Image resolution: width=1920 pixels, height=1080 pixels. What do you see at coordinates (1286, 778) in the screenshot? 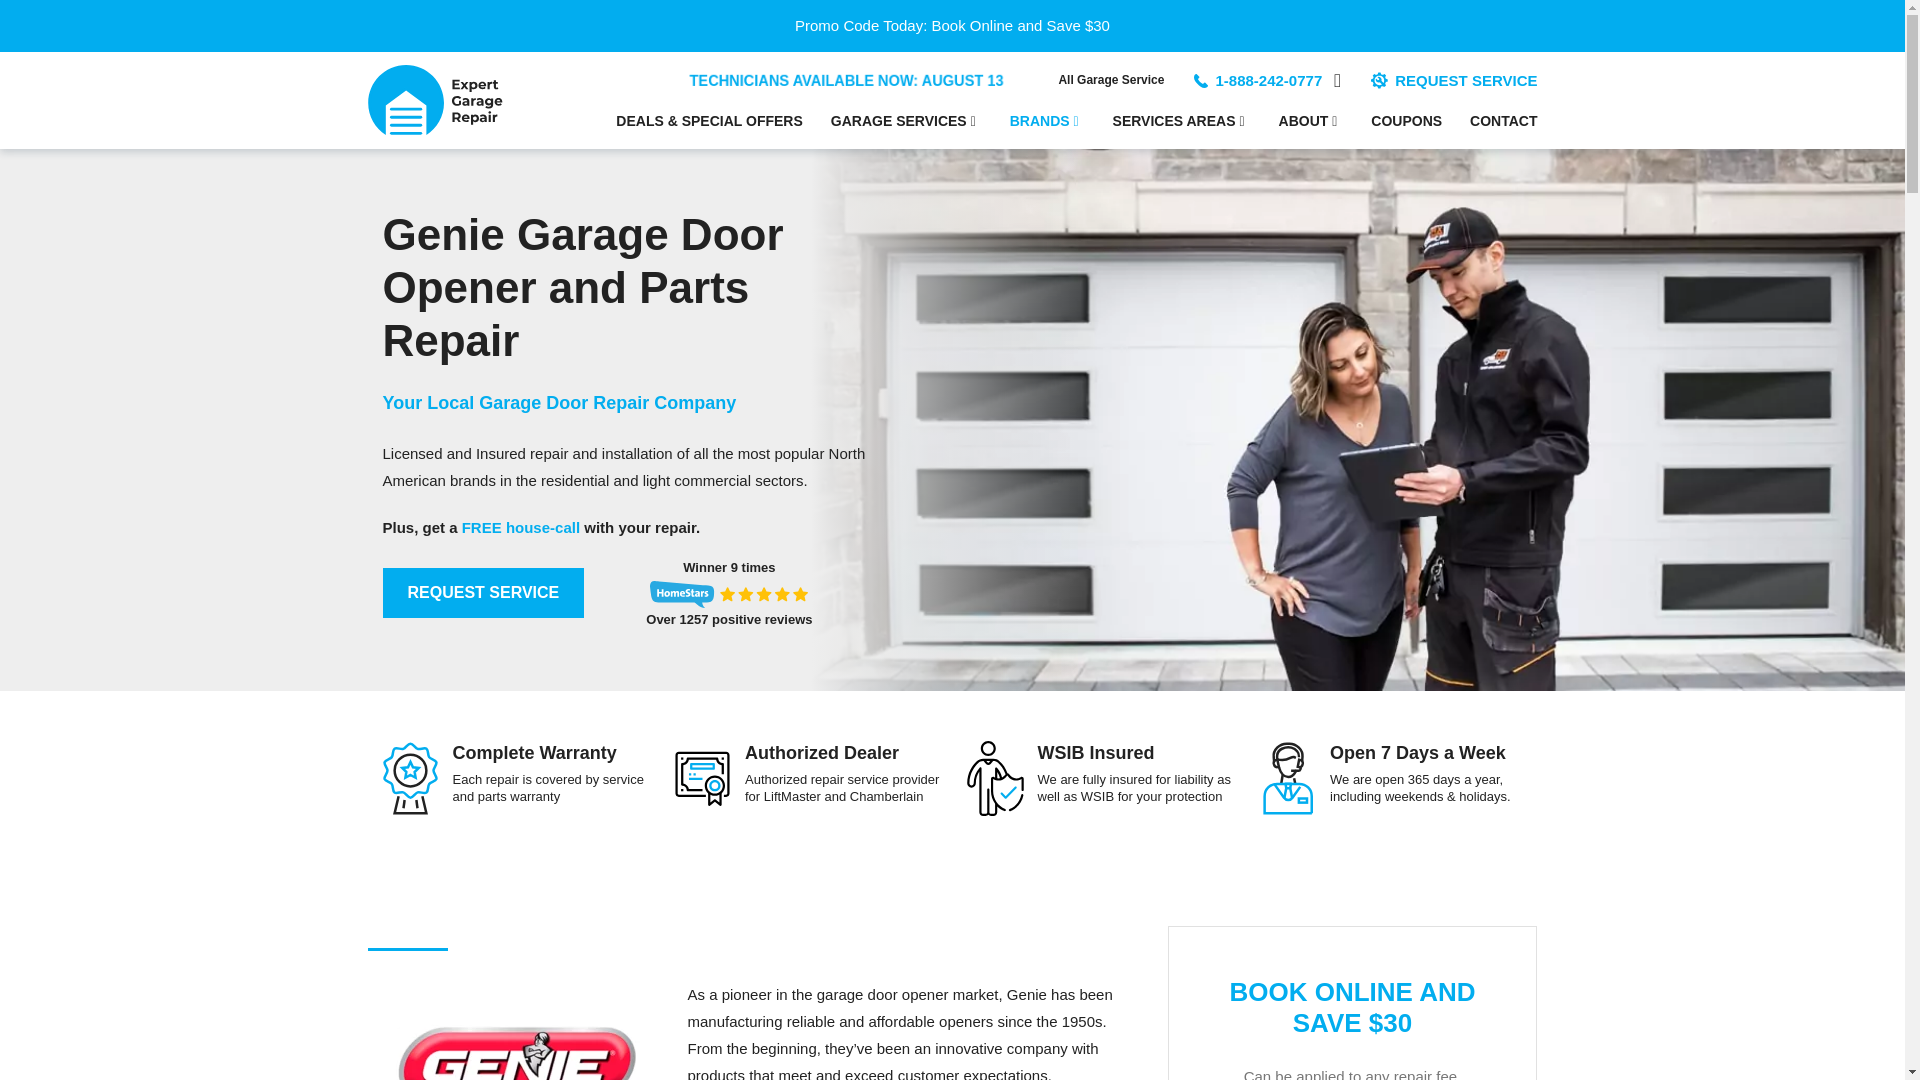
I see `Open 7 Days a Week - fixgaragedoors.ca` at bounding box center [1286, 778].